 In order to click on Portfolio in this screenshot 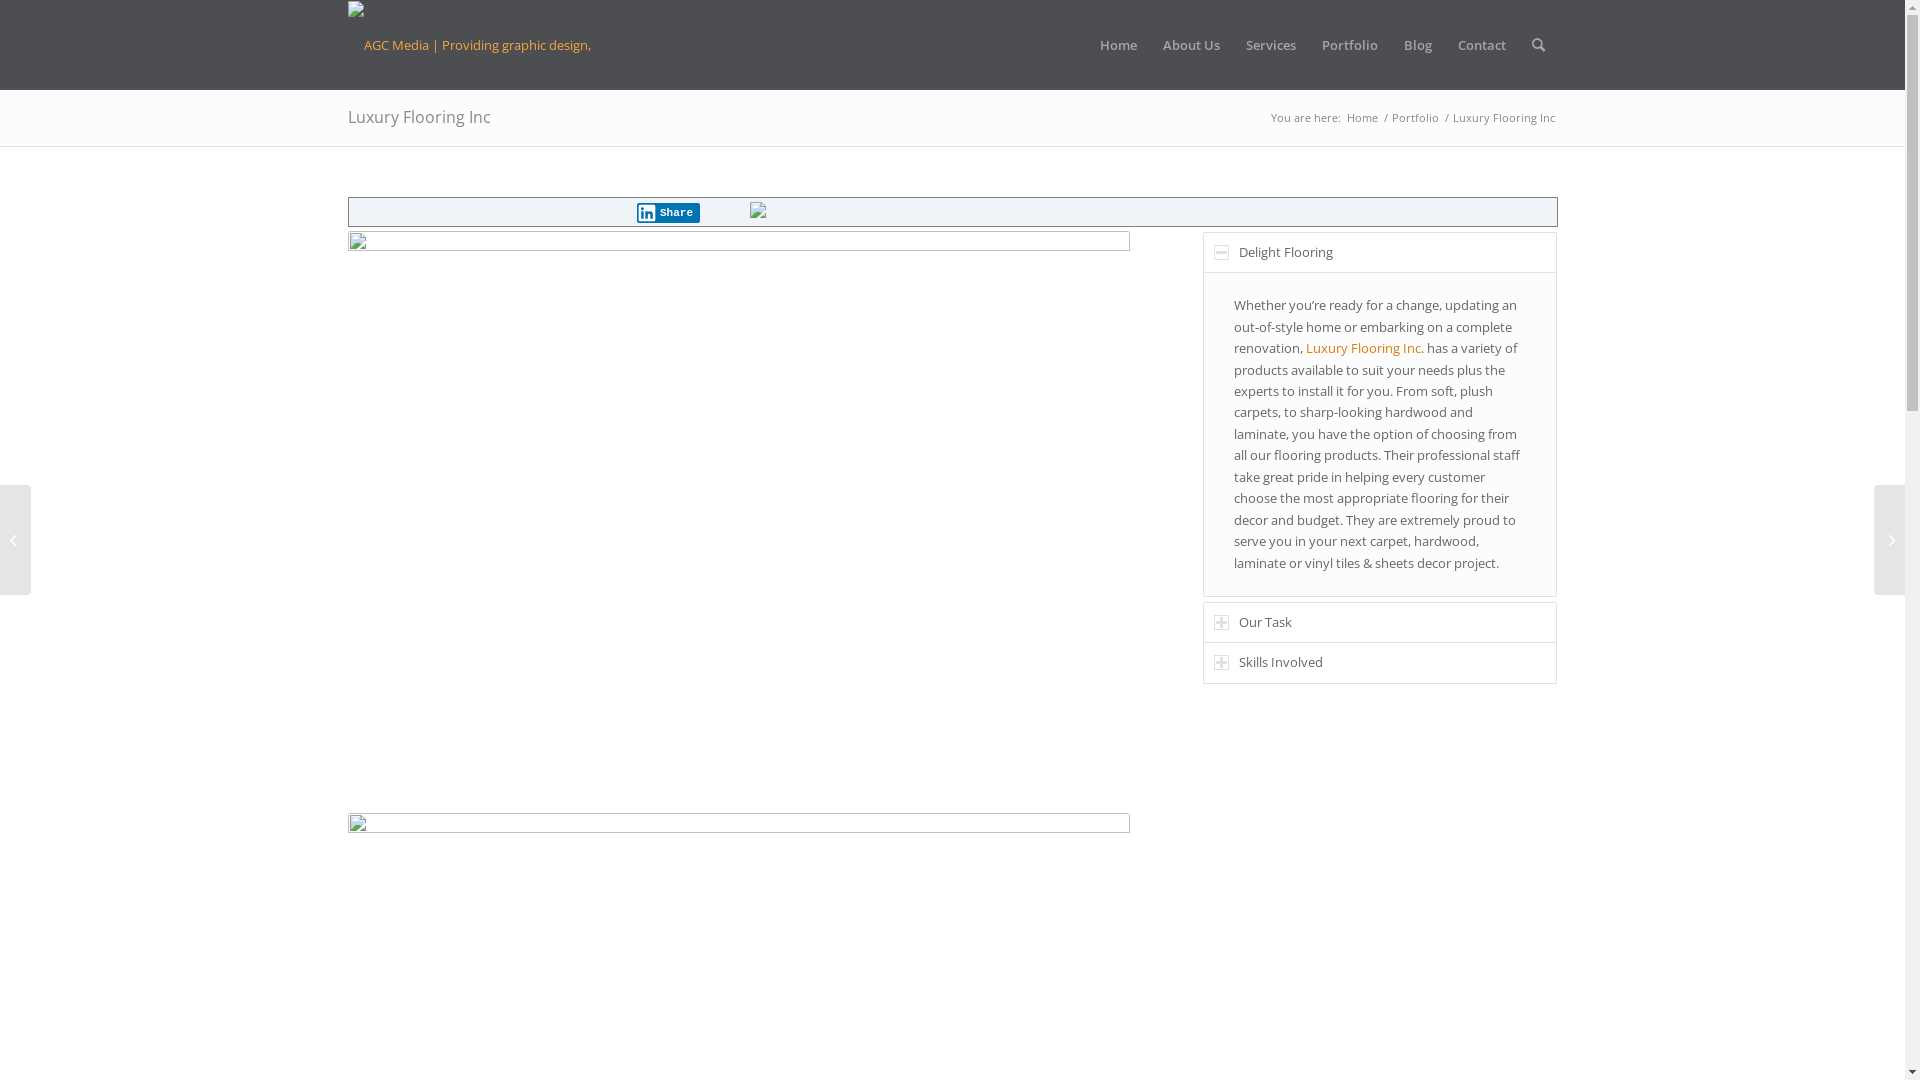, I will do `click(1349, 45)`.